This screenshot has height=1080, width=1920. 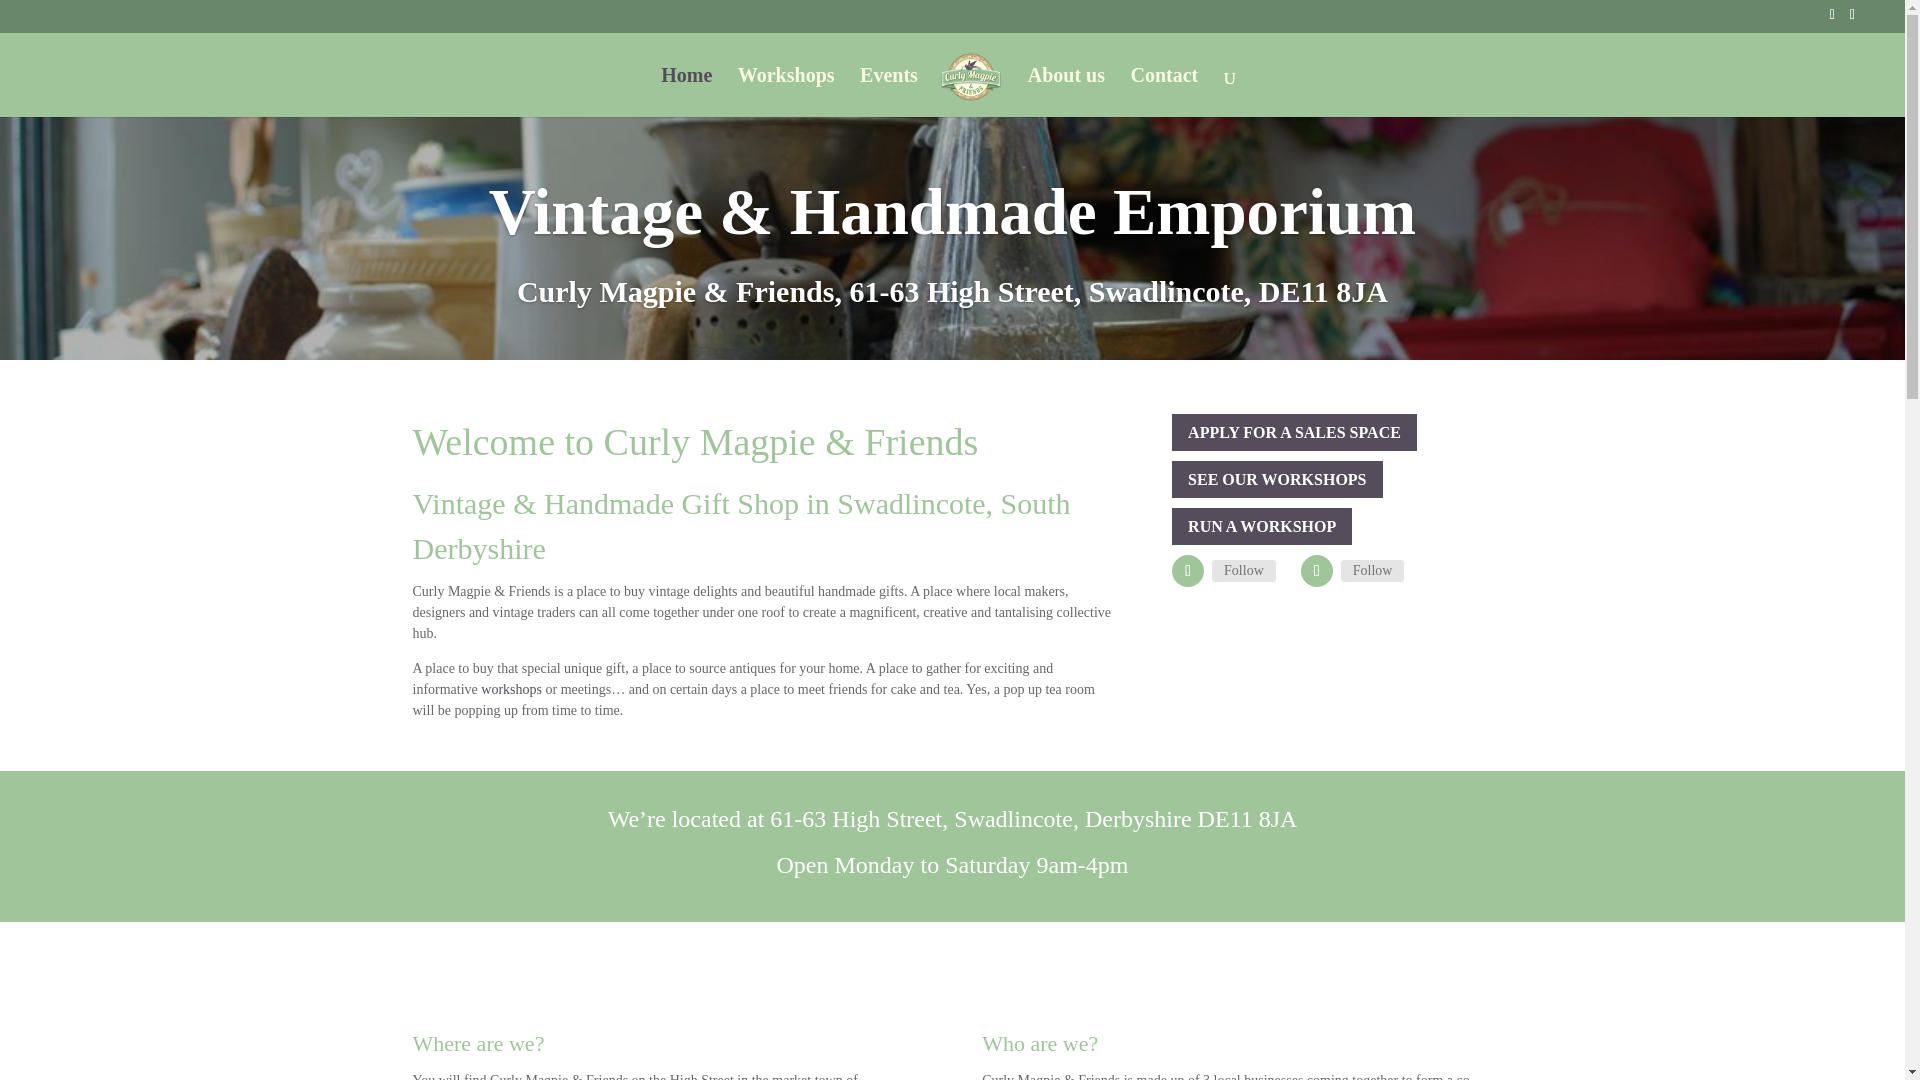 I want to click on Instagram, so click(x=1372, y=571).